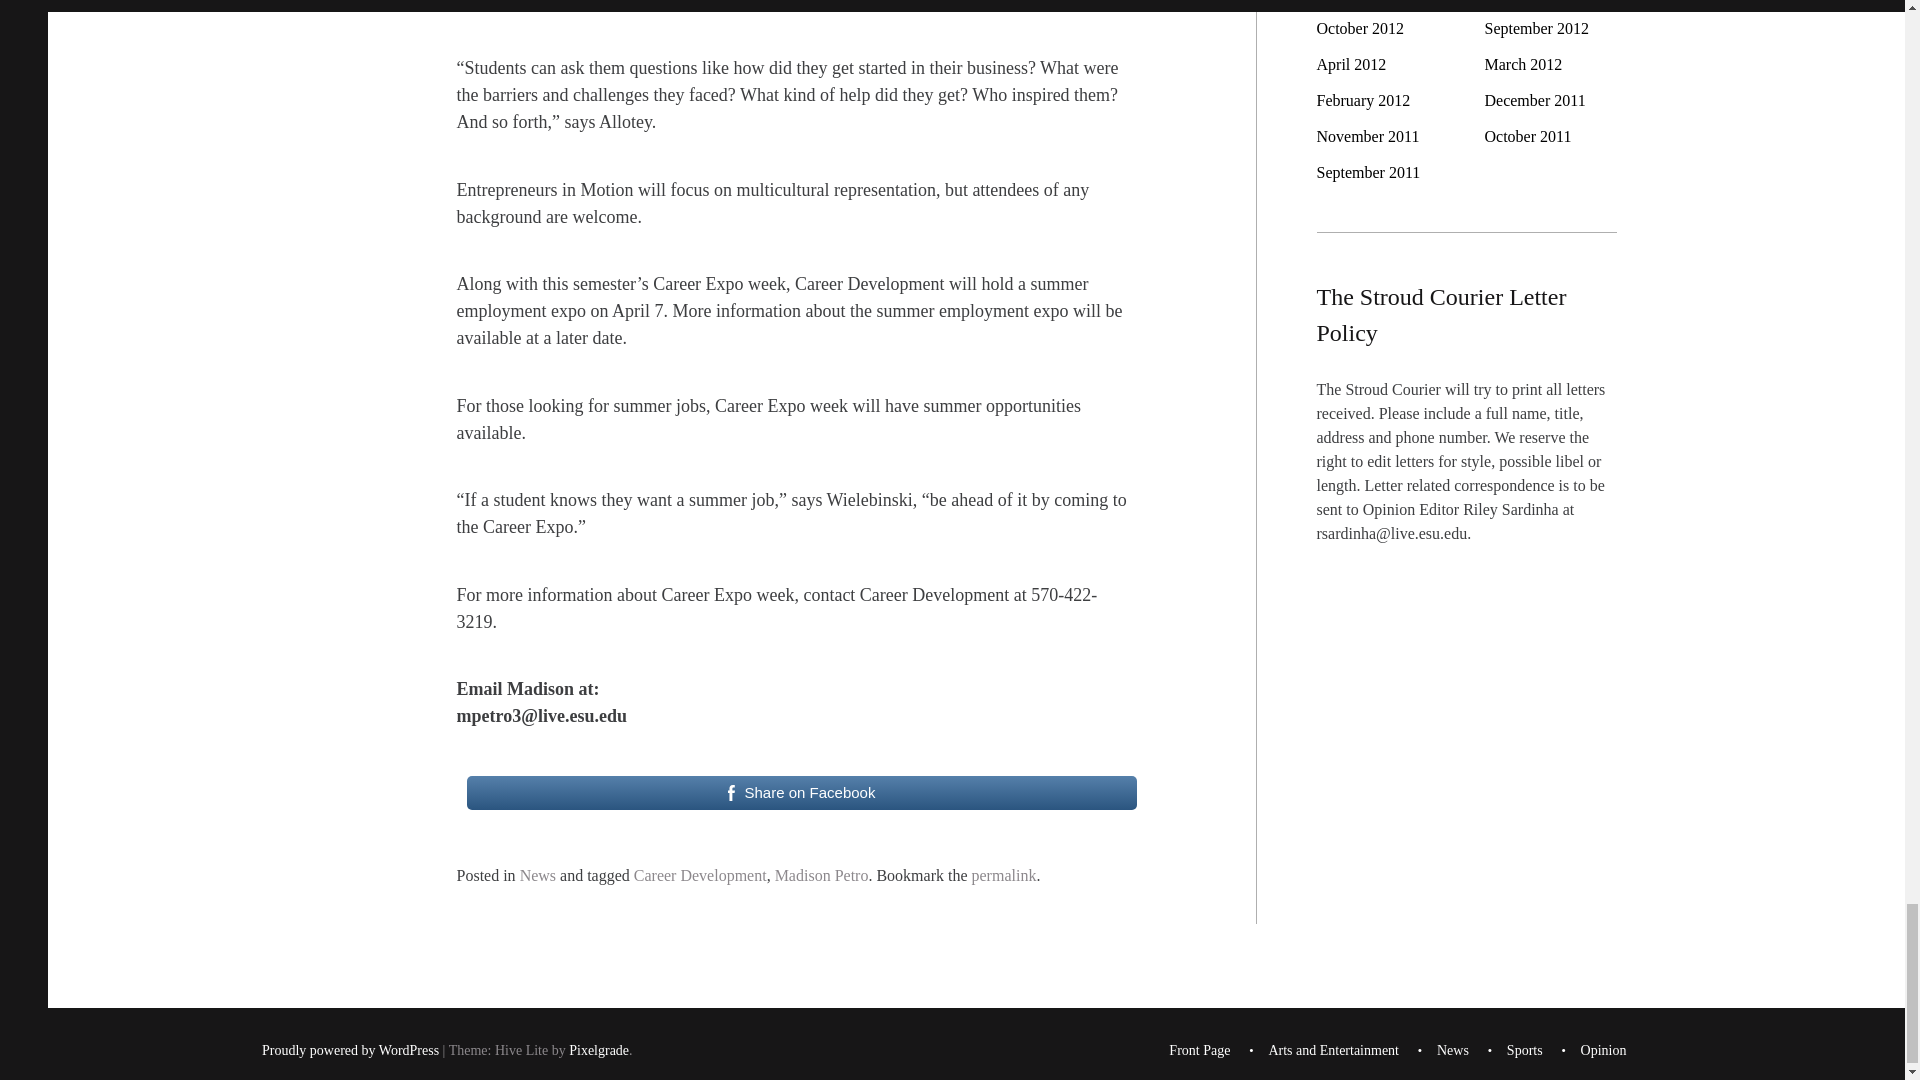 Image resolution: width=1920 pixels, height=1080 pixels. What do you see at coordinates (822, 876) in the screenshot?
I see `Madison Petro` at bounding box center [822, 876].